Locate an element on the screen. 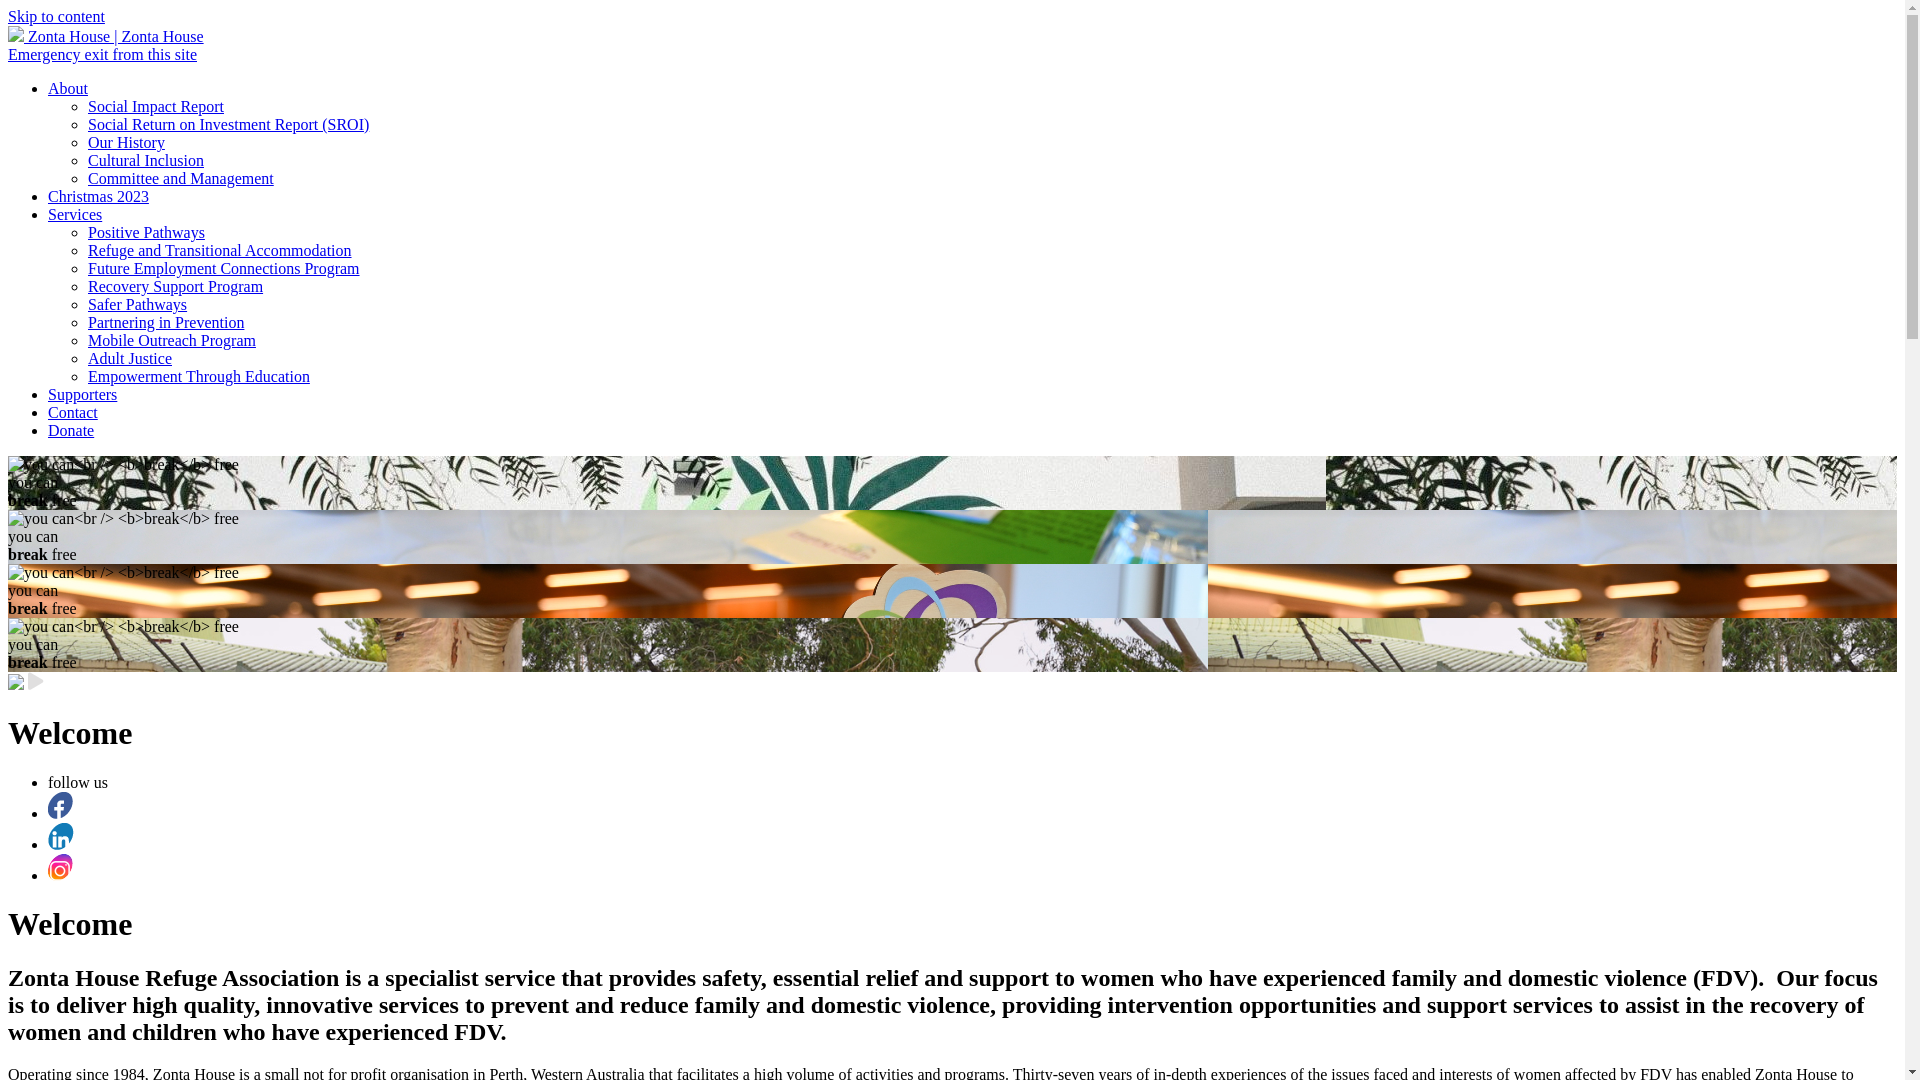 This screenshot has height=1080, width=1920. Future Employment Connections Program is located at coordinates (224, 268).